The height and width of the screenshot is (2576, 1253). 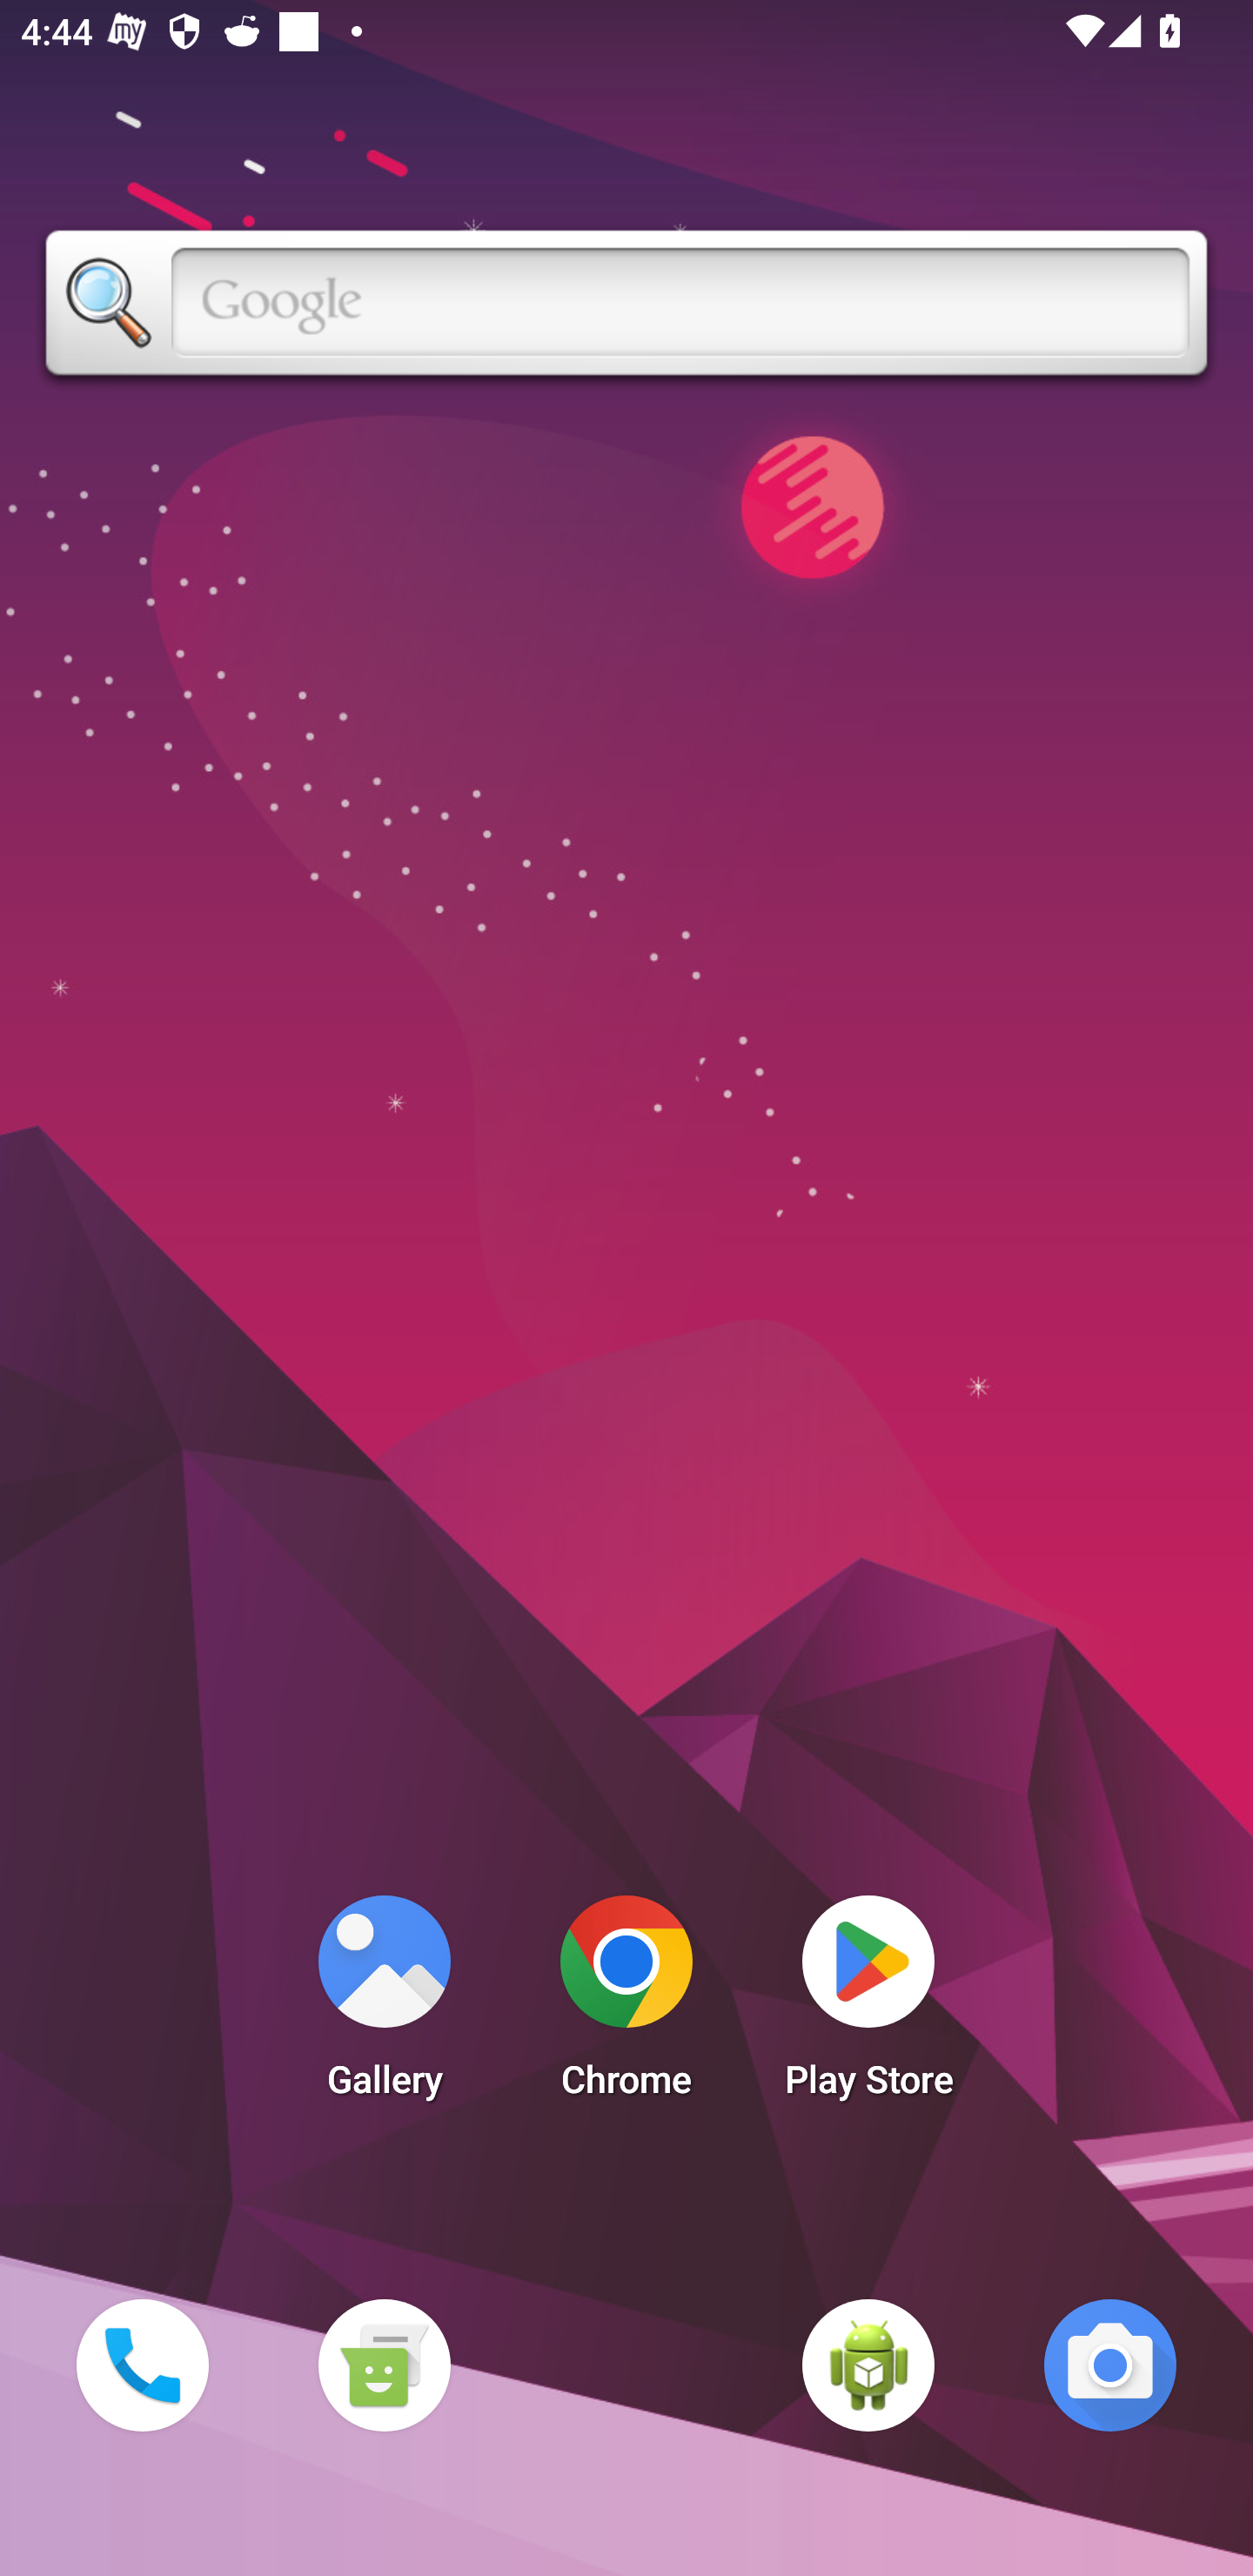 What do you see at coordinates (384, 2005) in the screenshot?
I see `Gallery` at bounding box center [384, 2005].